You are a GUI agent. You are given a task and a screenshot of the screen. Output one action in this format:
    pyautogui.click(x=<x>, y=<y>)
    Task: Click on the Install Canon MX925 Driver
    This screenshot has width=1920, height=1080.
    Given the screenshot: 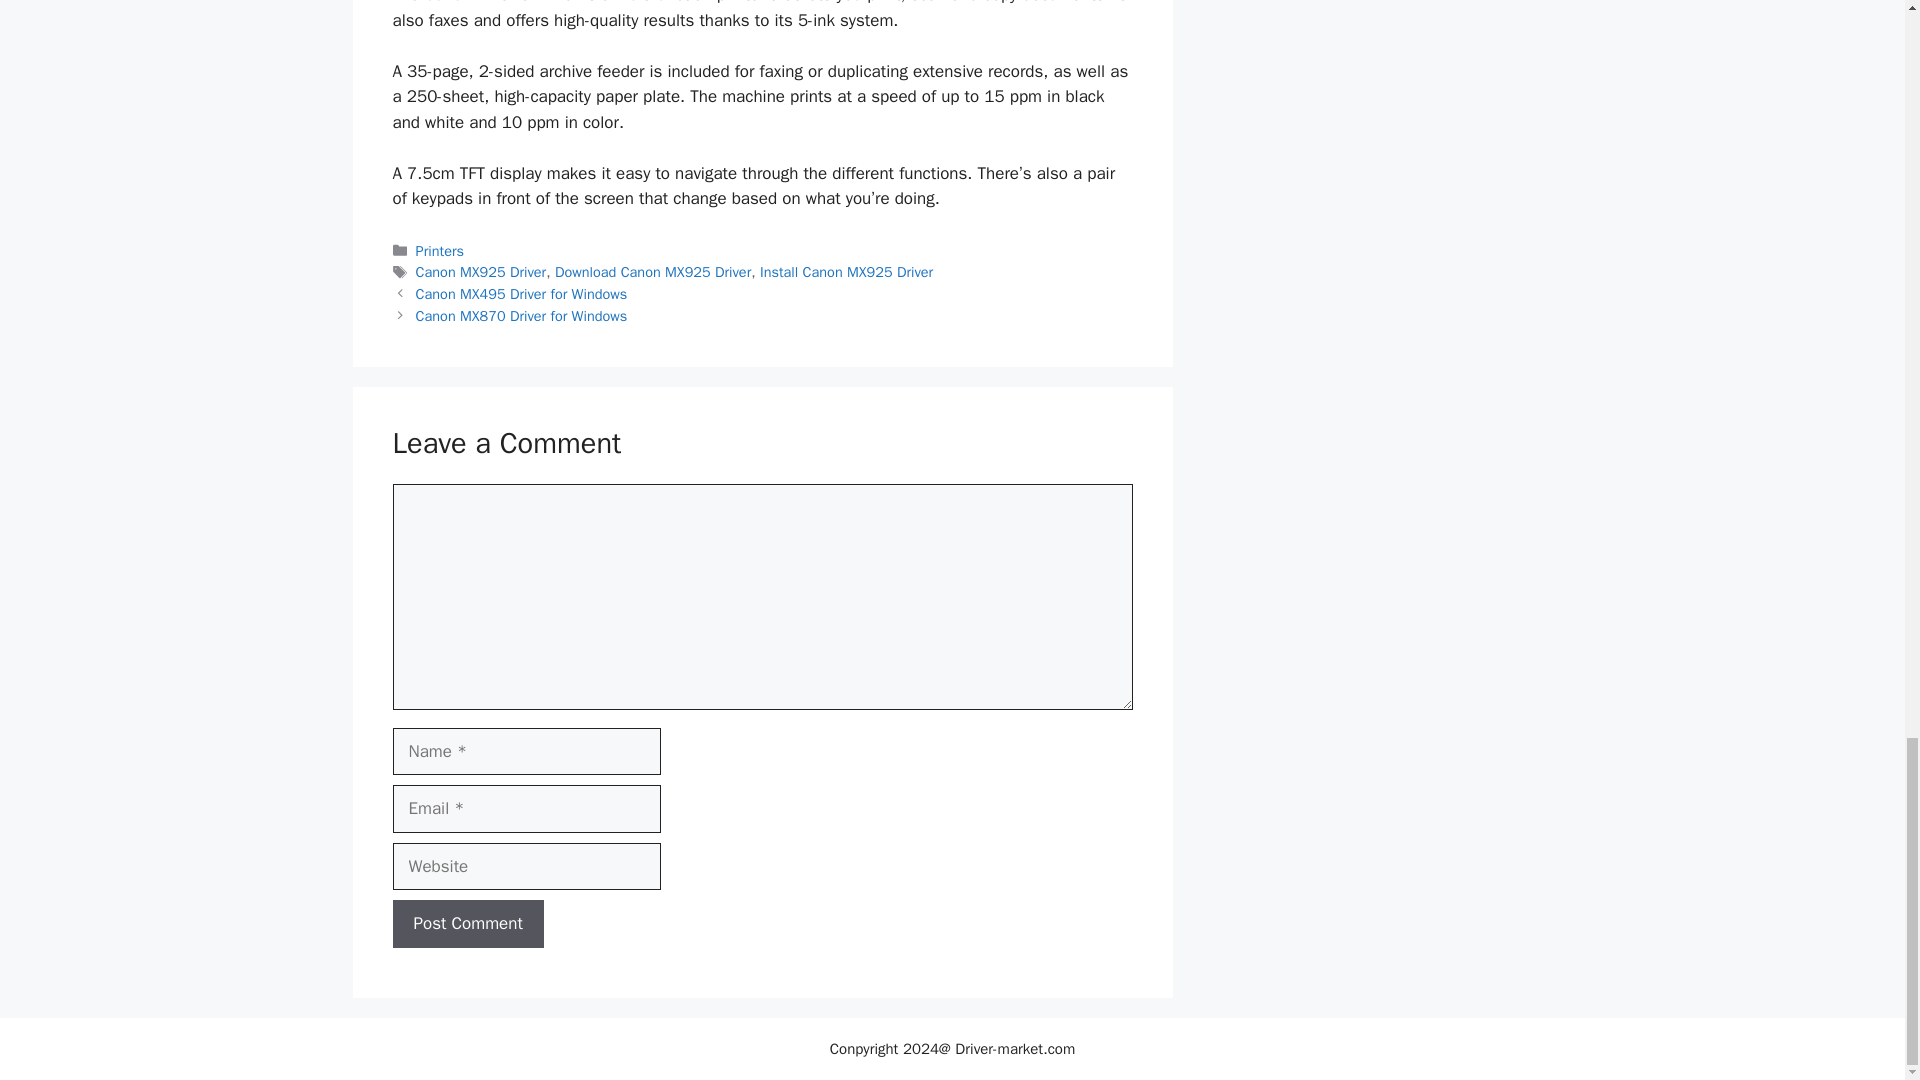 What is the action you would take?
    pyautogui.click(x=846, y=272)
    